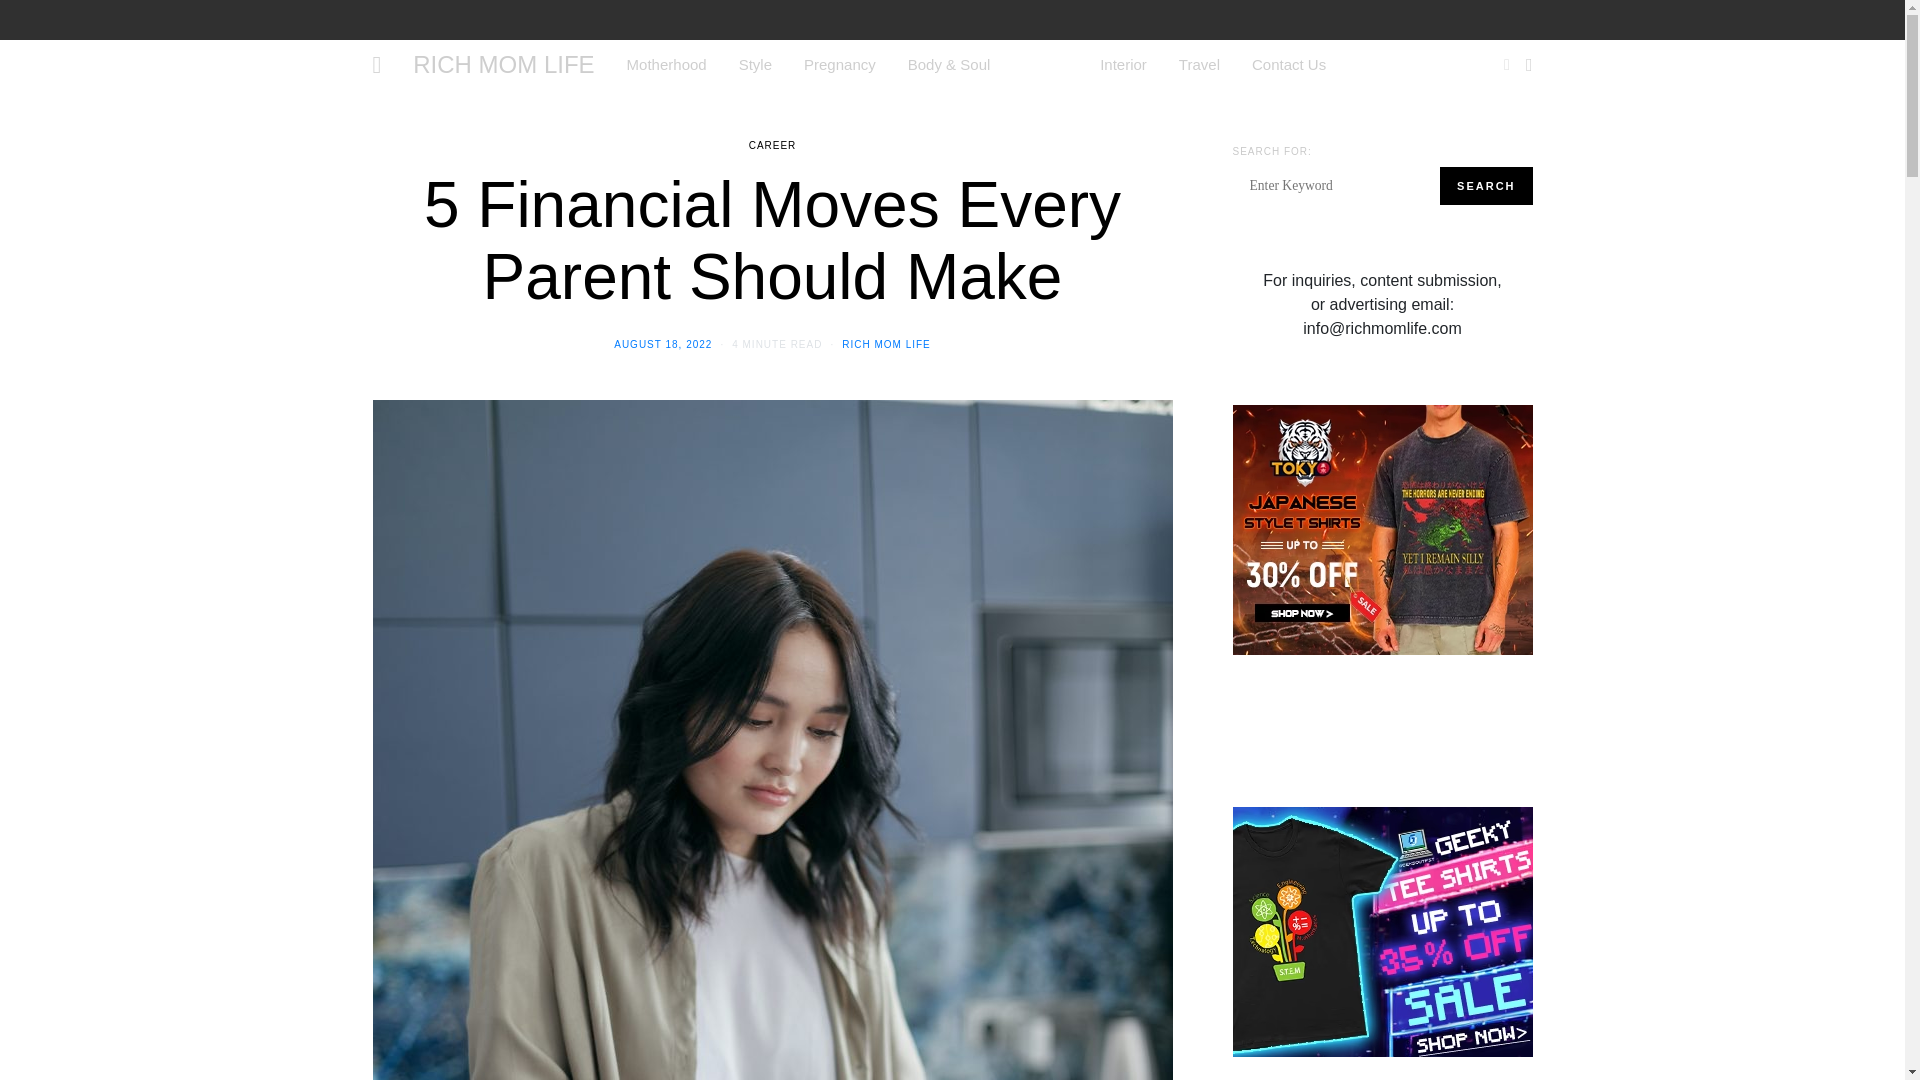  I want to click on View all posts by Rich Mom Life, so click(886, 344).